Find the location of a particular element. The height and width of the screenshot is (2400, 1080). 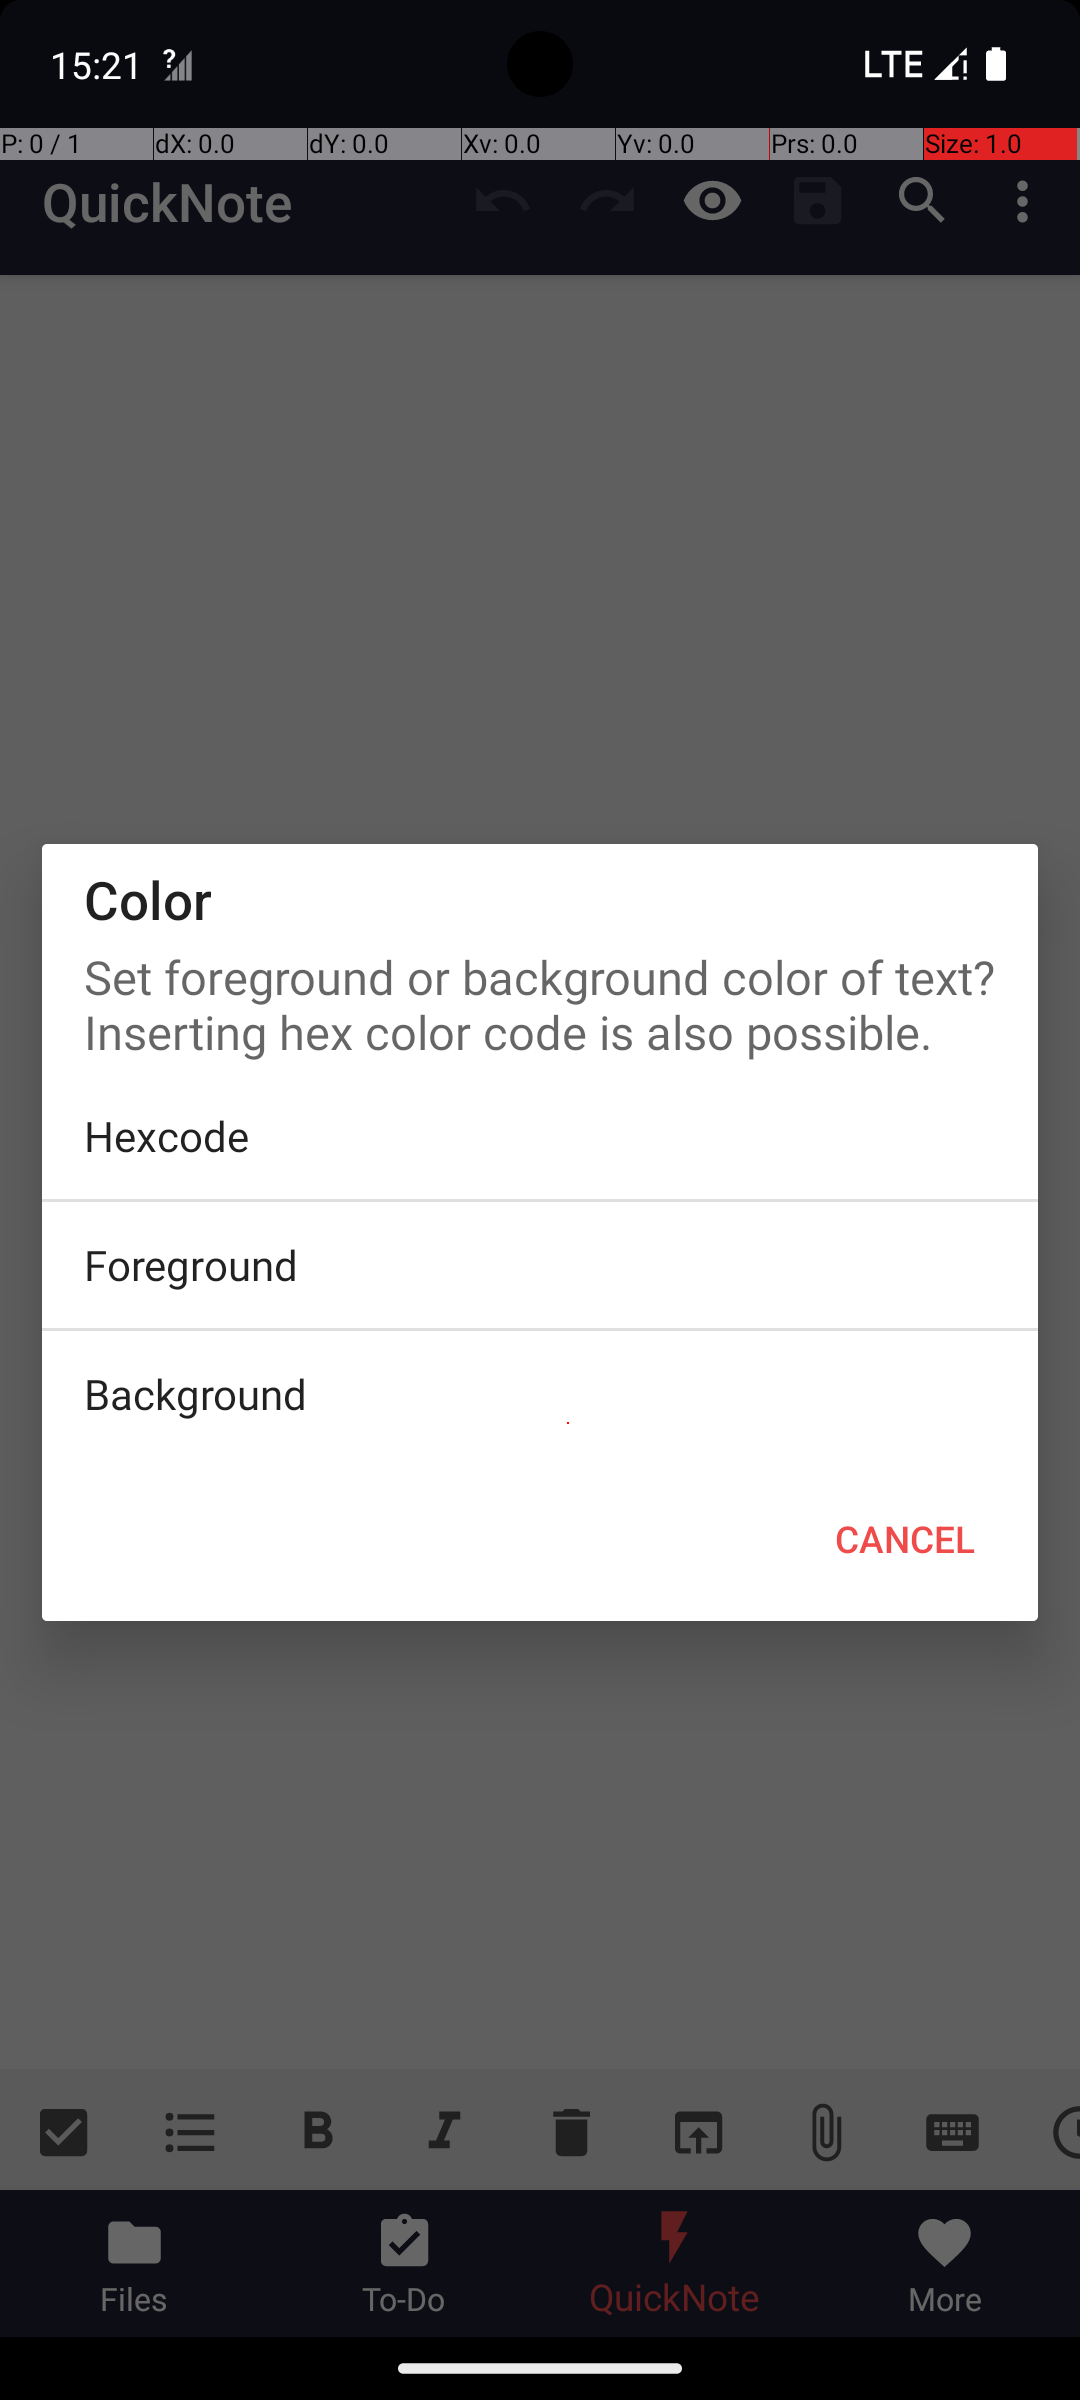

Foreground is located at coordinates (540, 1265).